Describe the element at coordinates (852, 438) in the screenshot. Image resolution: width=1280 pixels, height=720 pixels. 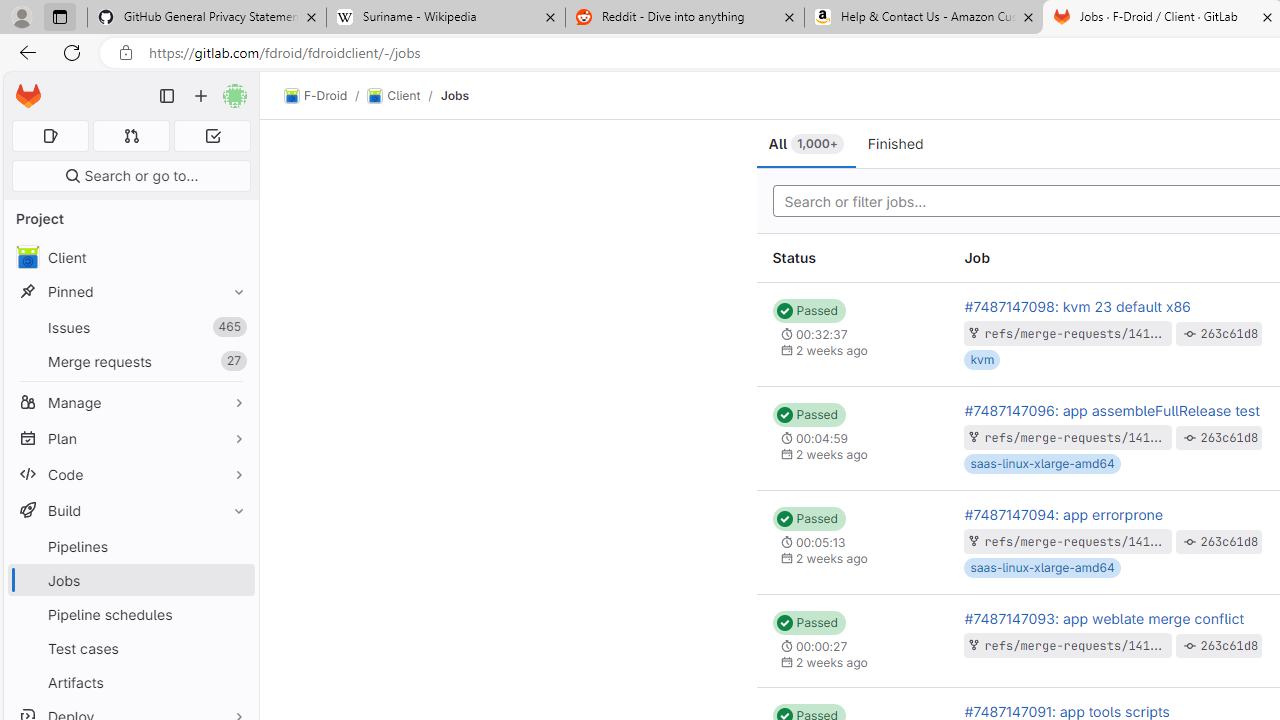
I see `Status: Passed 00:04:59 2 weeks ago` at that location.